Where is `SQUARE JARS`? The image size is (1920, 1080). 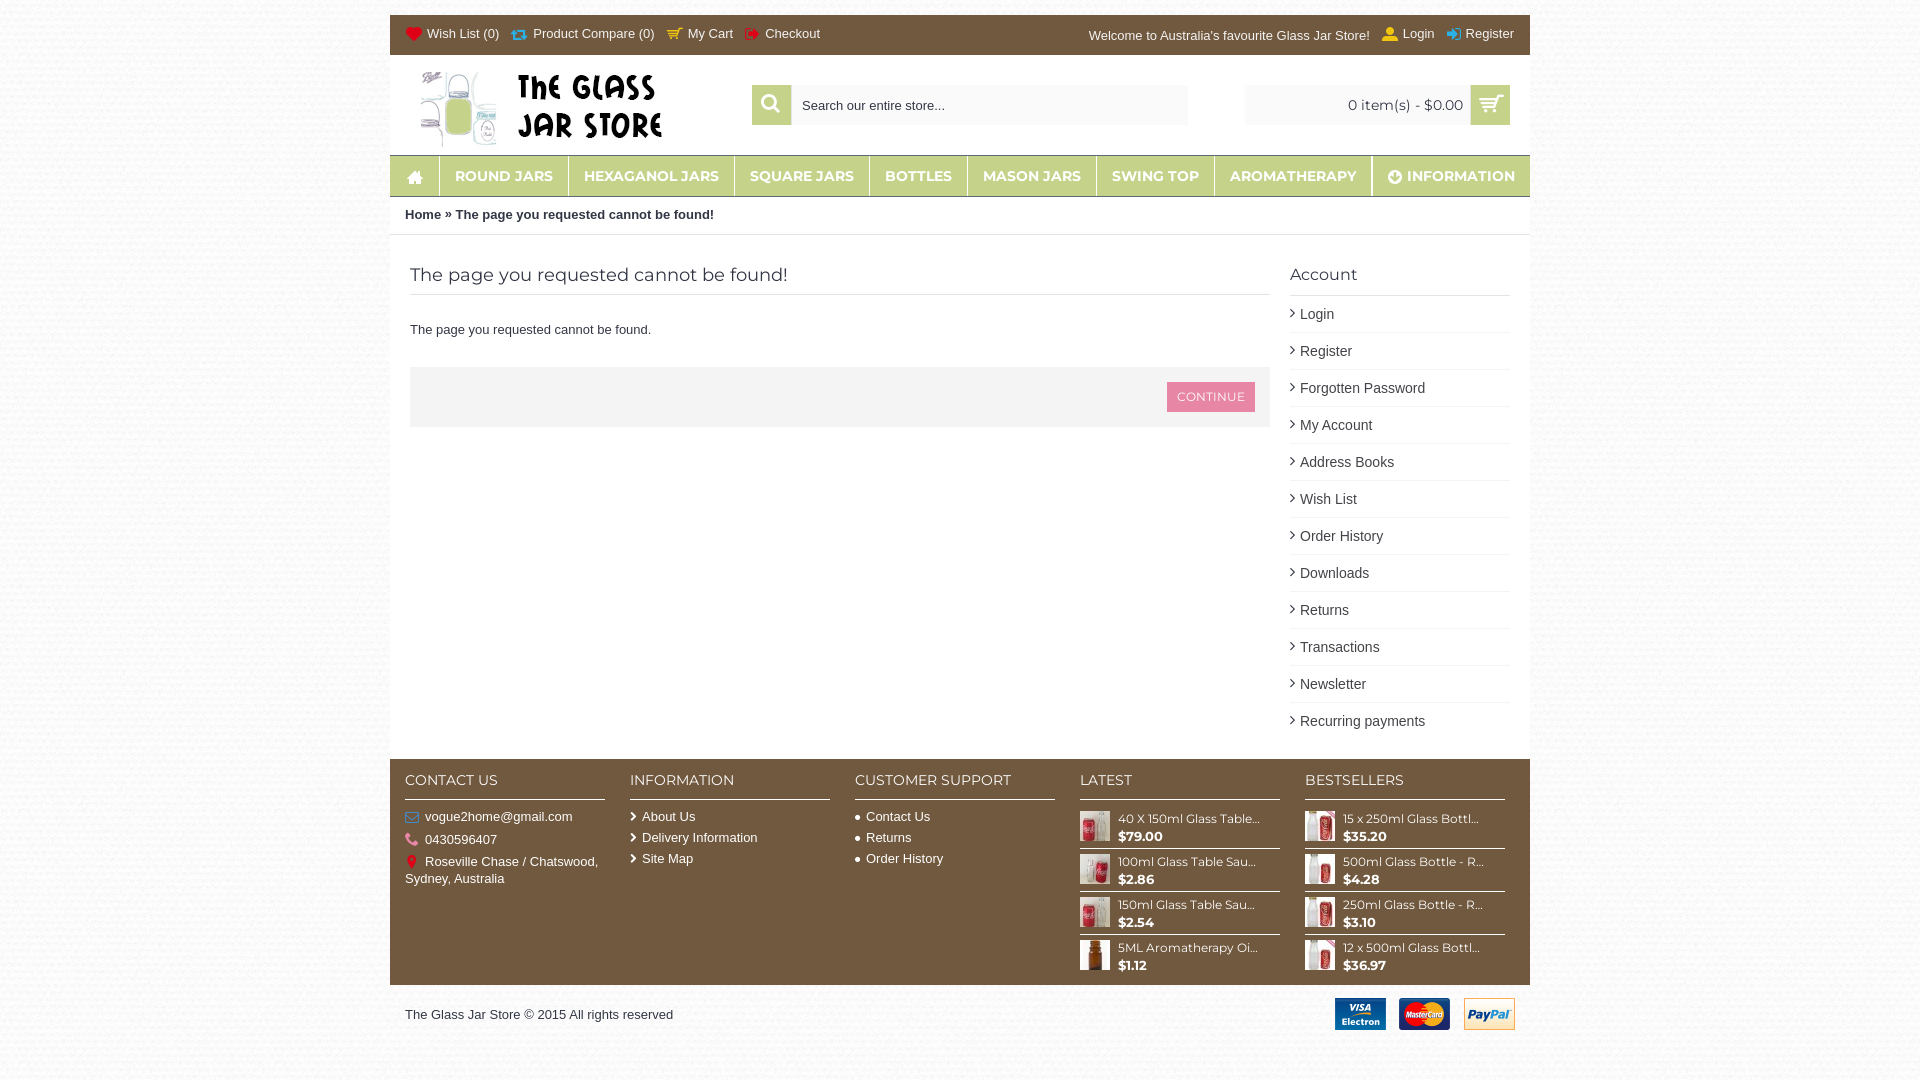
SQUARE JARS is located at coordinates (802, 176).